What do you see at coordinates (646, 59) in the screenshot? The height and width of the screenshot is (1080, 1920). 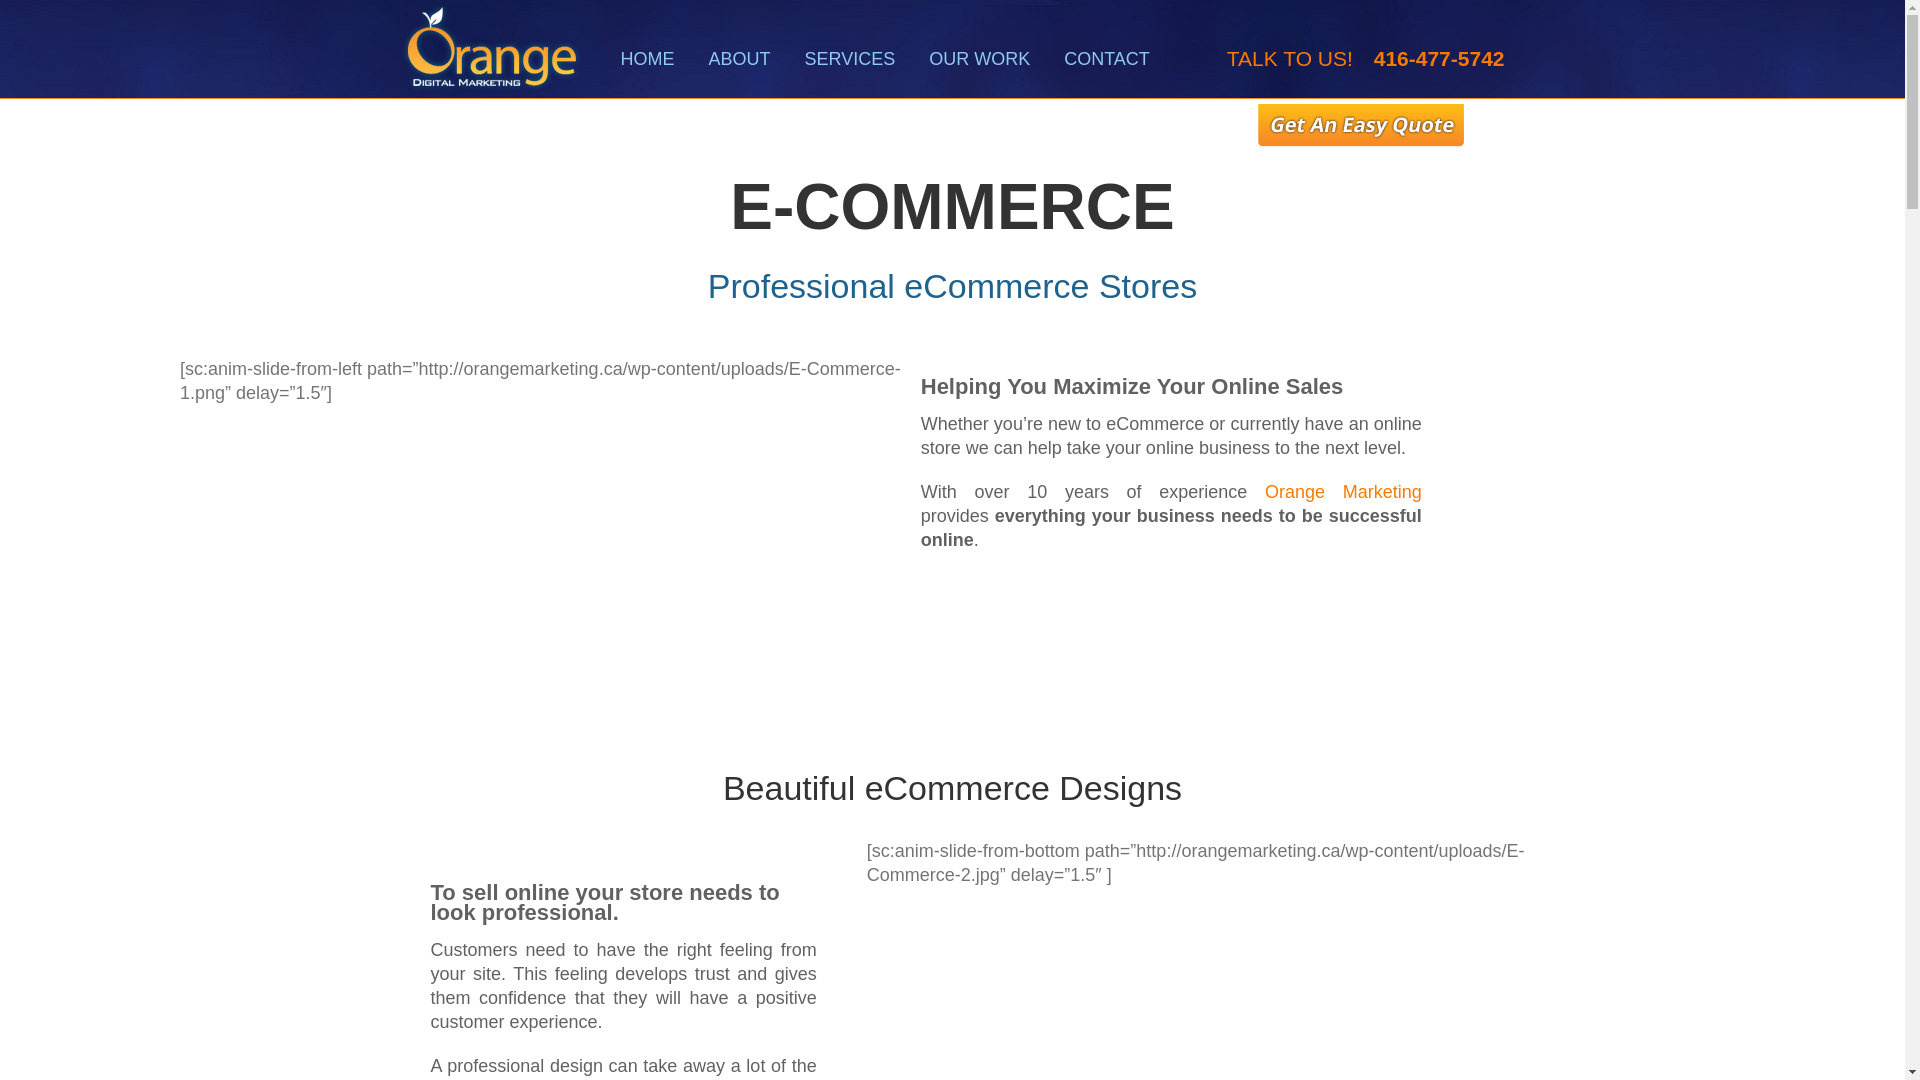 I see `HOME` at bounding box center [646, 59].